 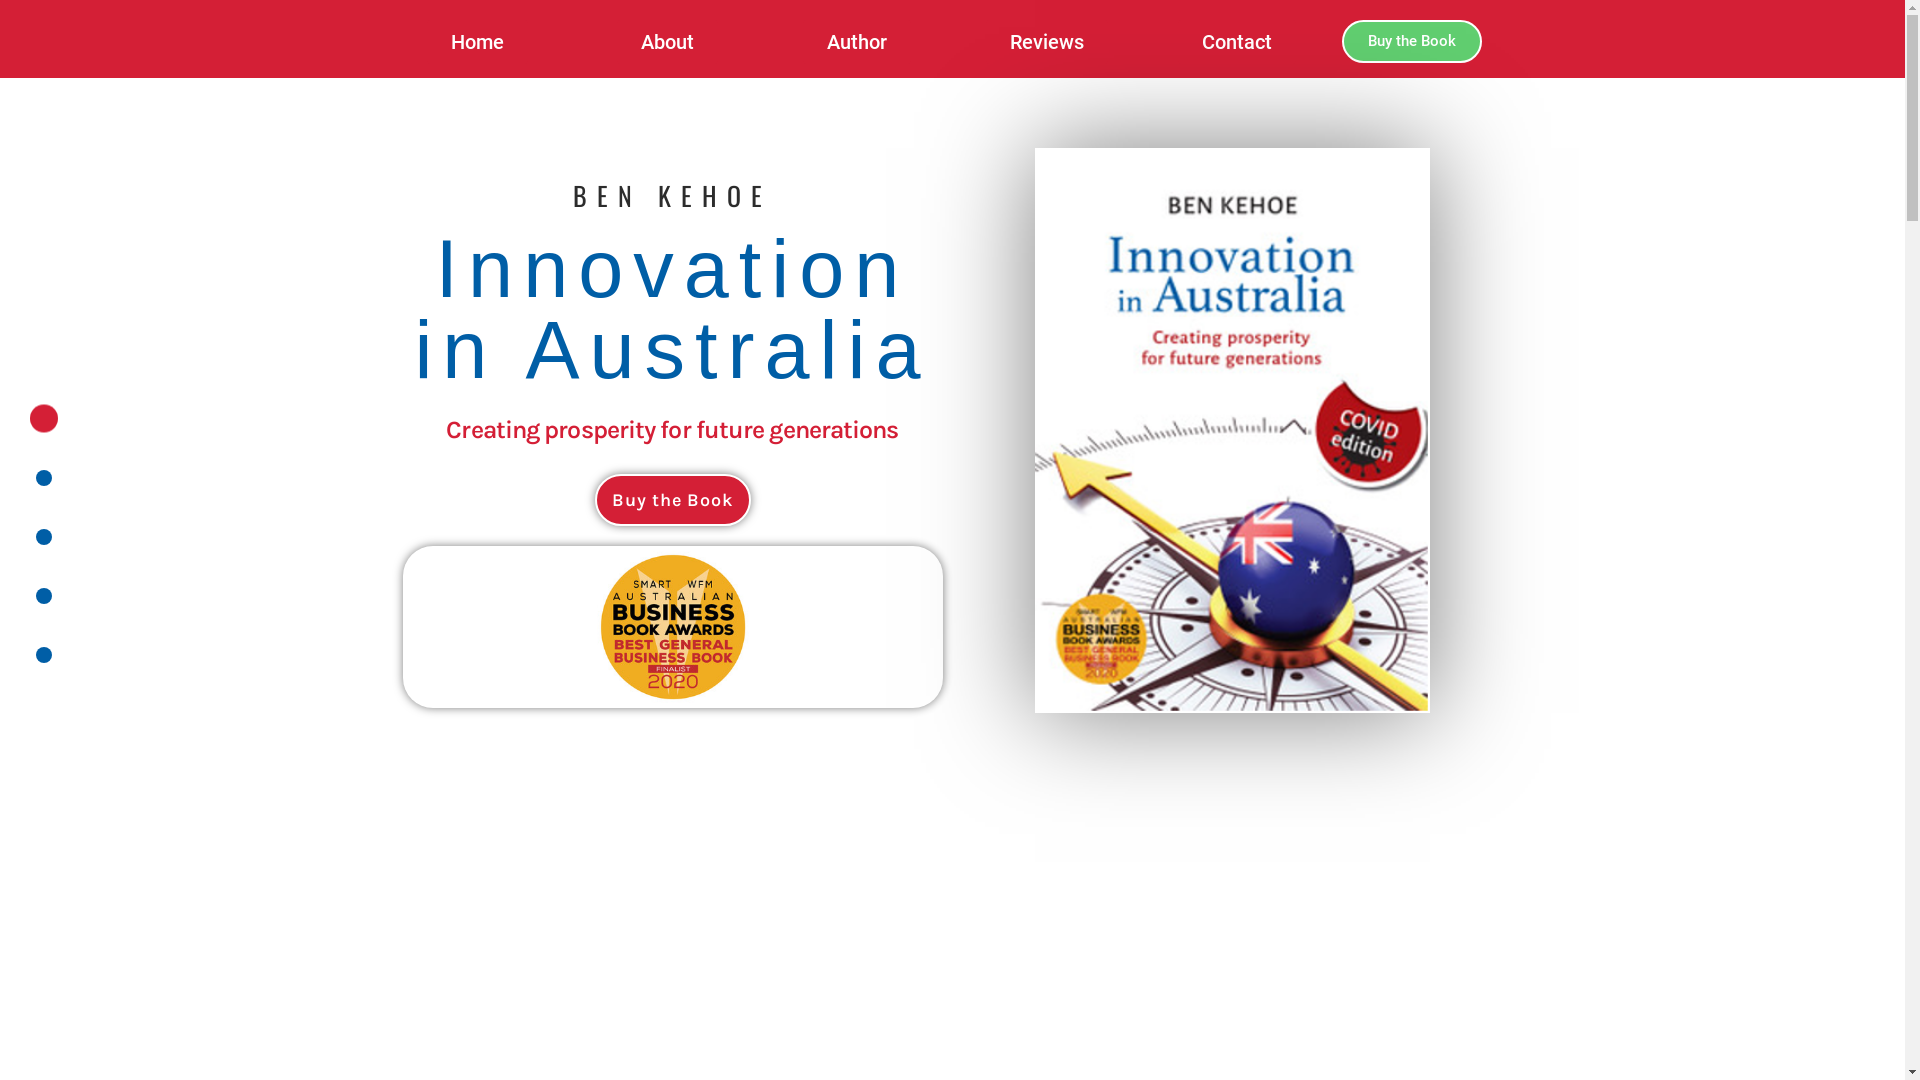 I want to click on Author, so click(x=857, y=42).